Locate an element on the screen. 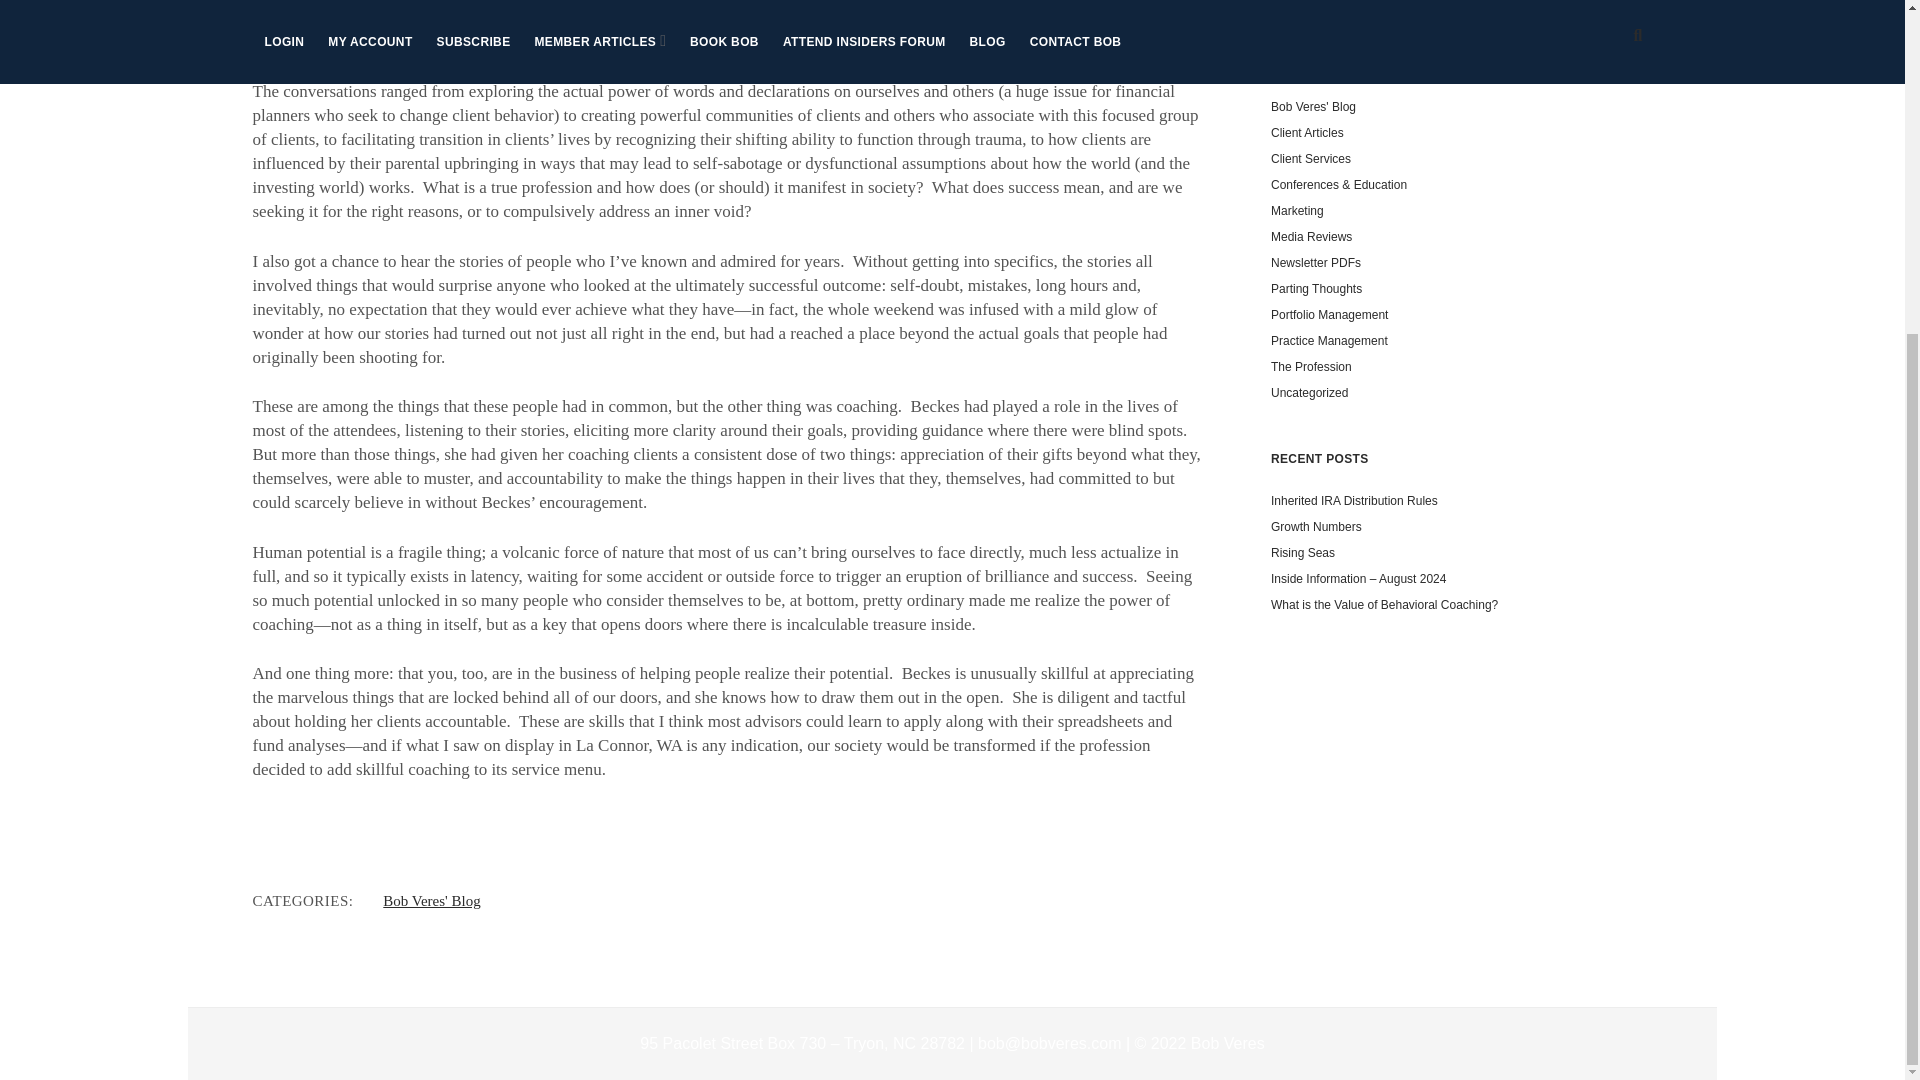  Bob Veres' Blog is located at coordinates (1313, 107).